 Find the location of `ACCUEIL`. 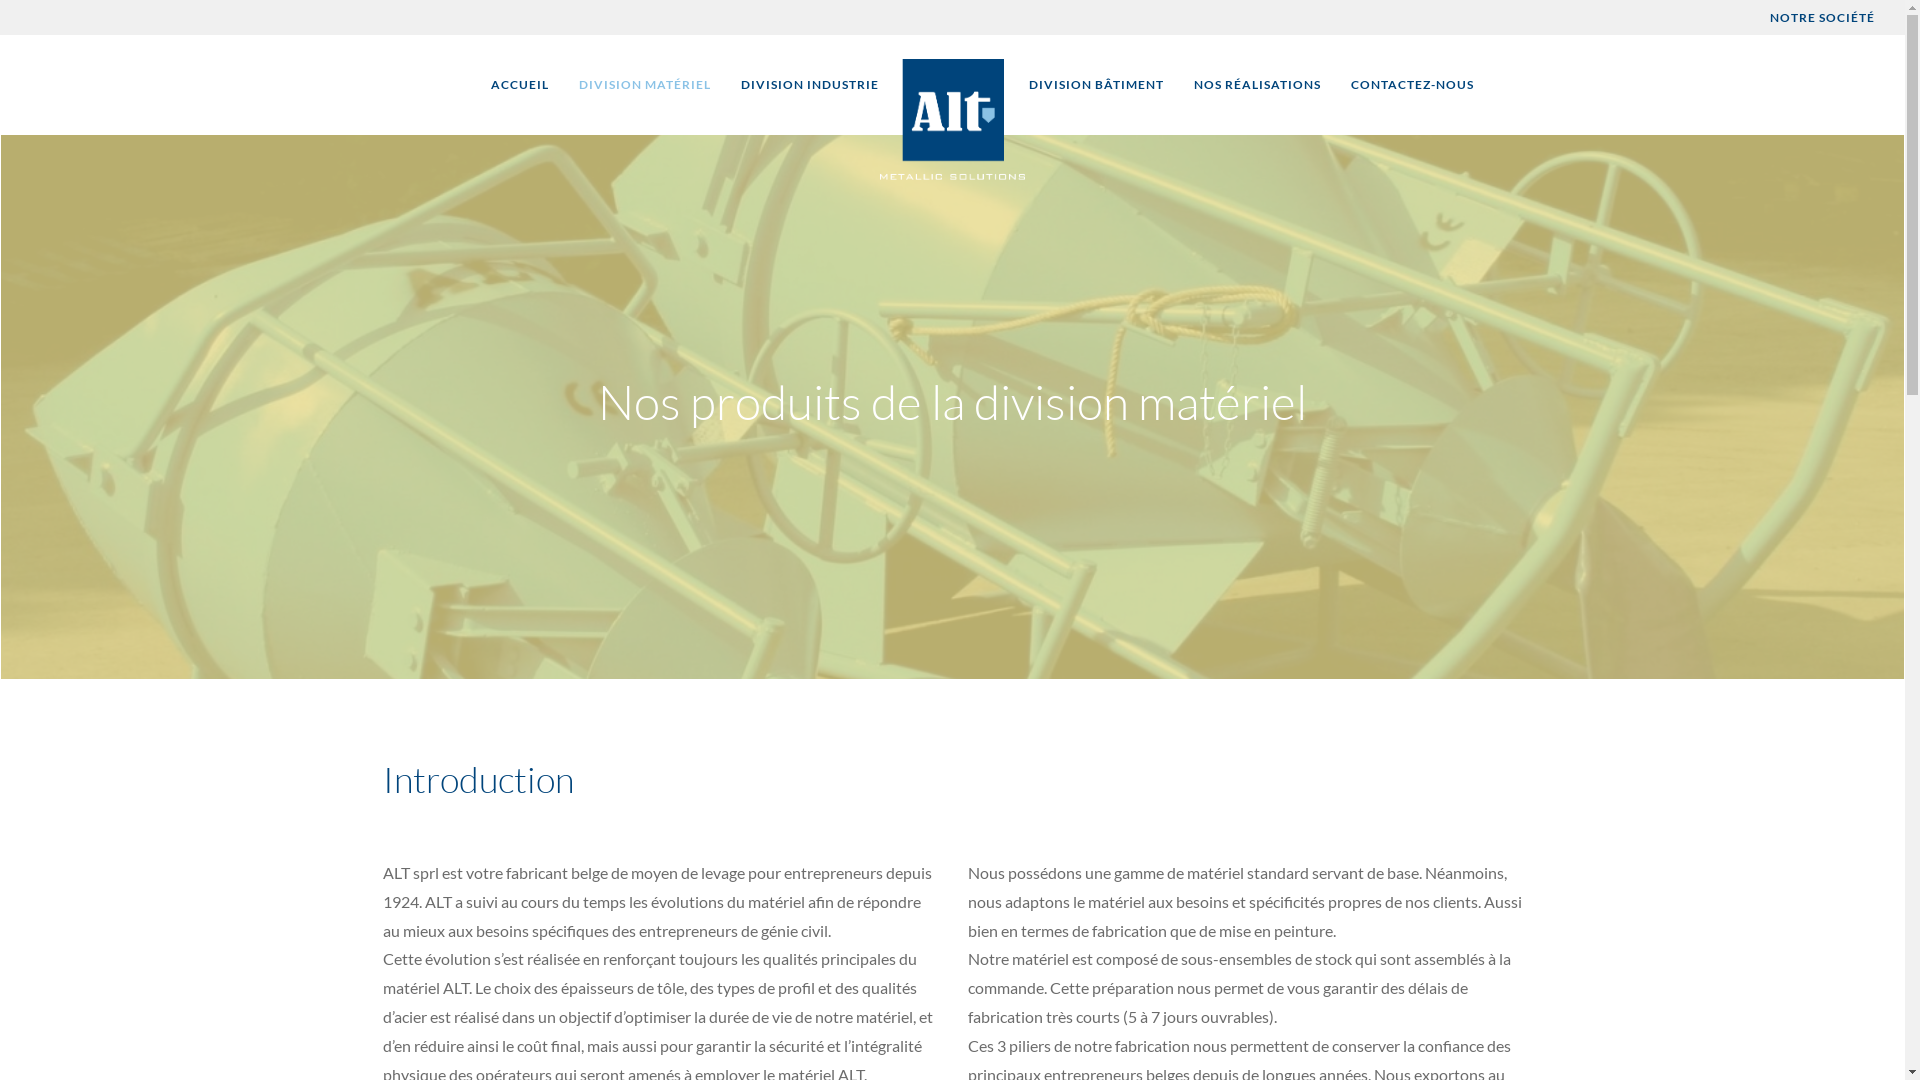

ACCUEIL is located at coordinates (520, 86).